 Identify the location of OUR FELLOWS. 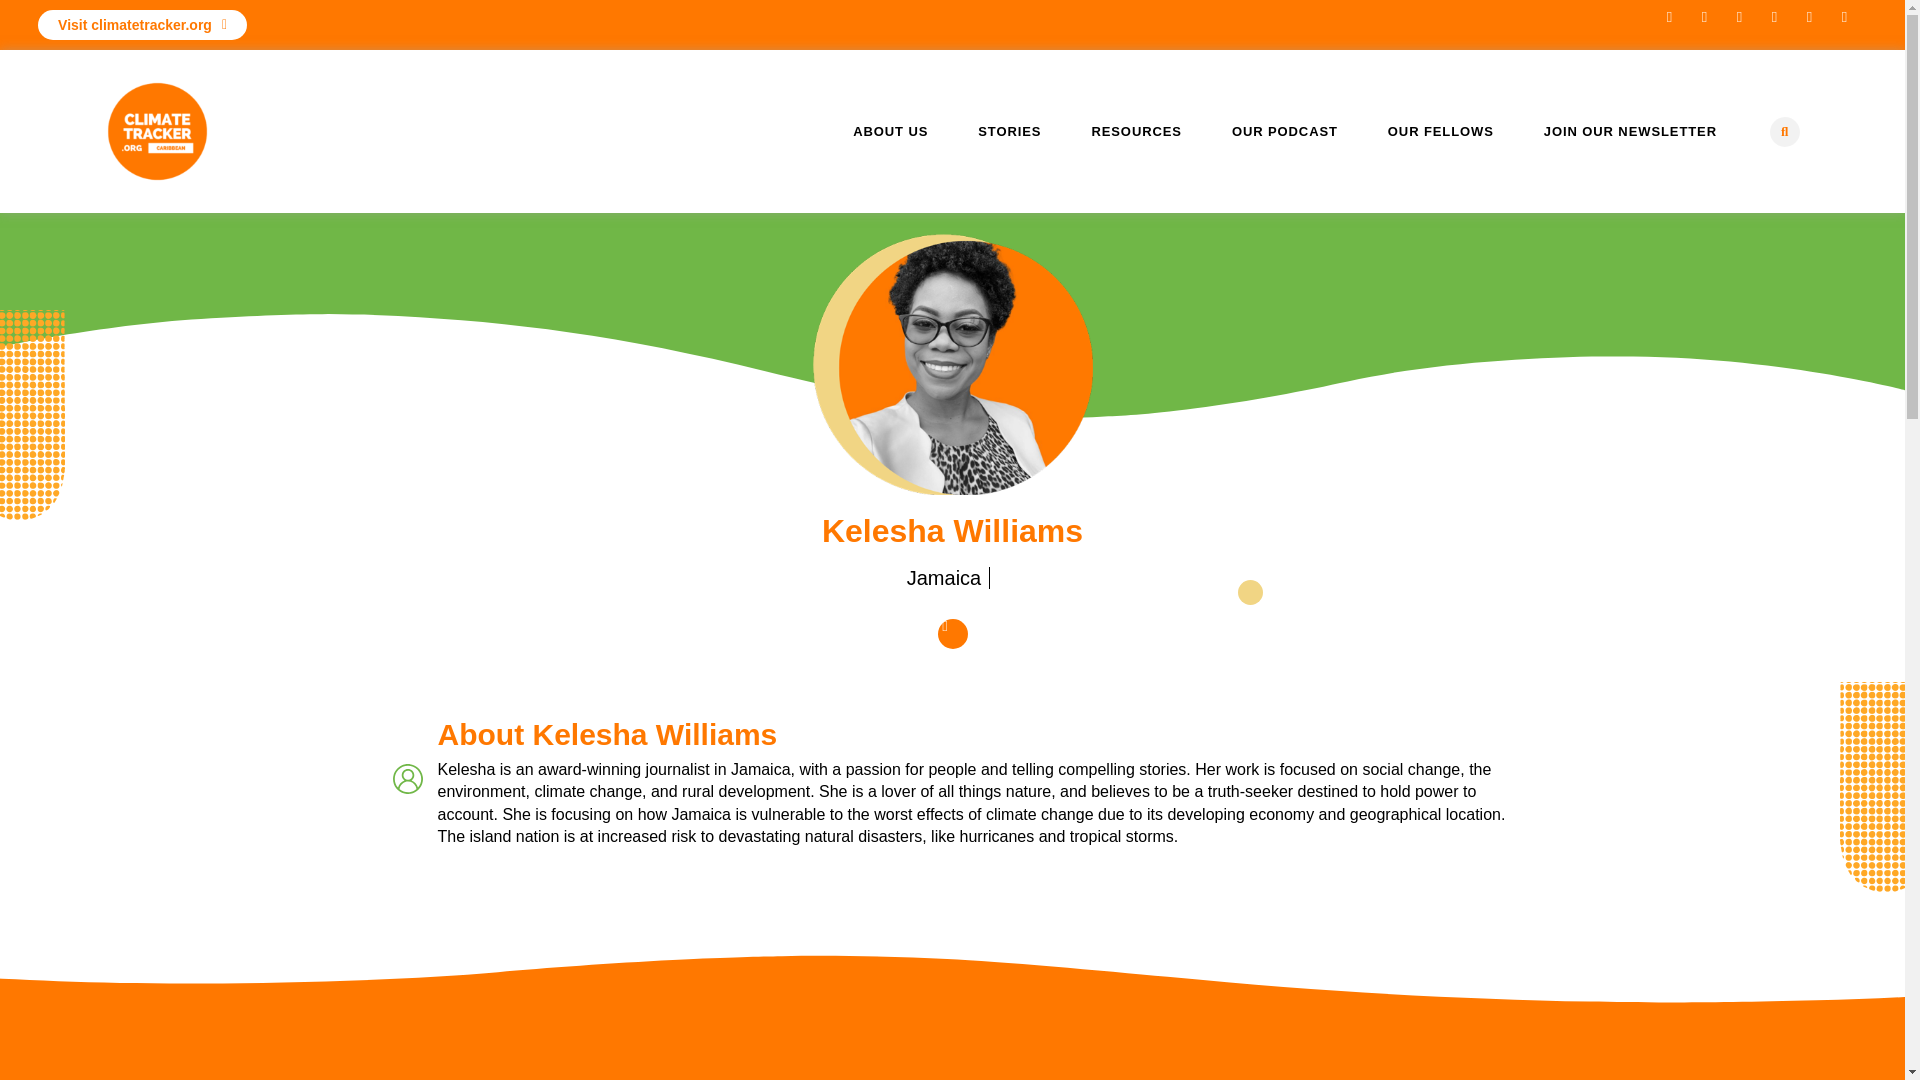
(1440, 132).